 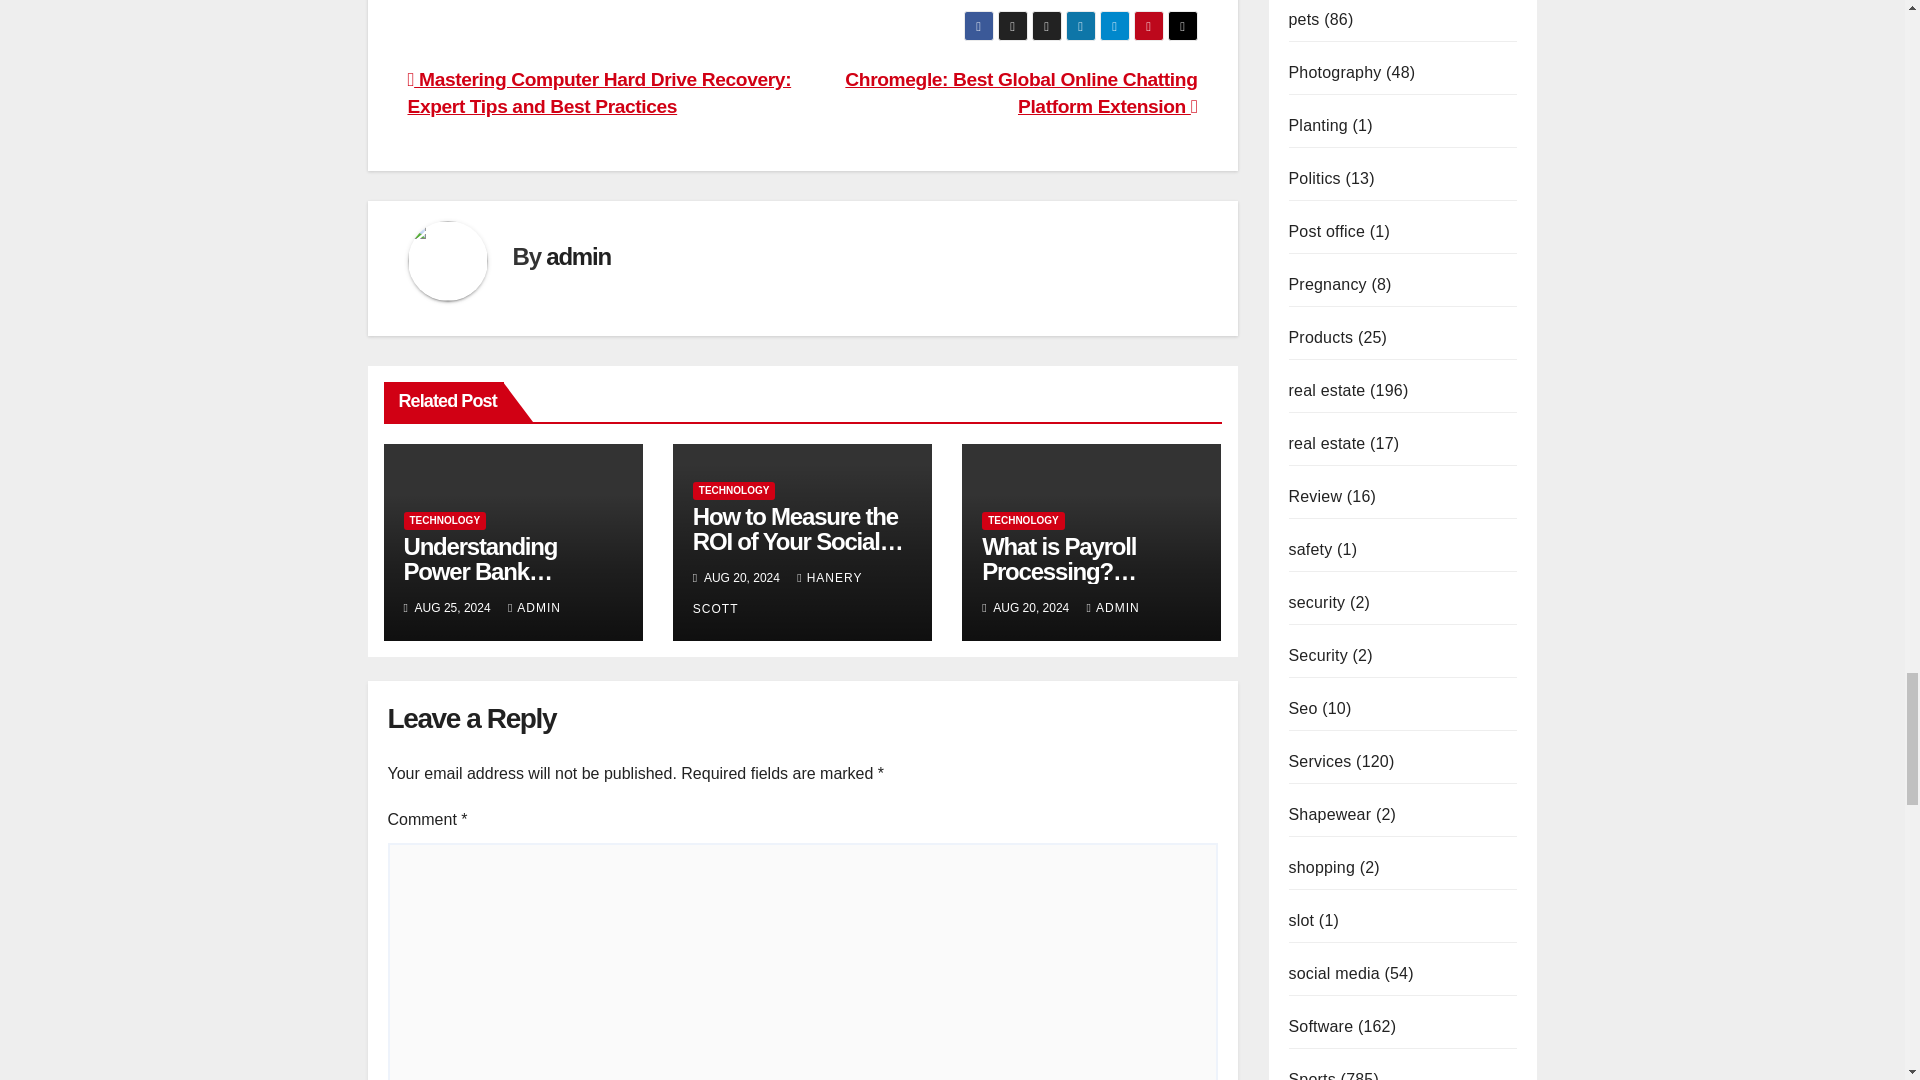 What do you see at coordinates (734, 490) in the screenshot?
I see `TECHNOLOGY` at bounding box center [734, 490].